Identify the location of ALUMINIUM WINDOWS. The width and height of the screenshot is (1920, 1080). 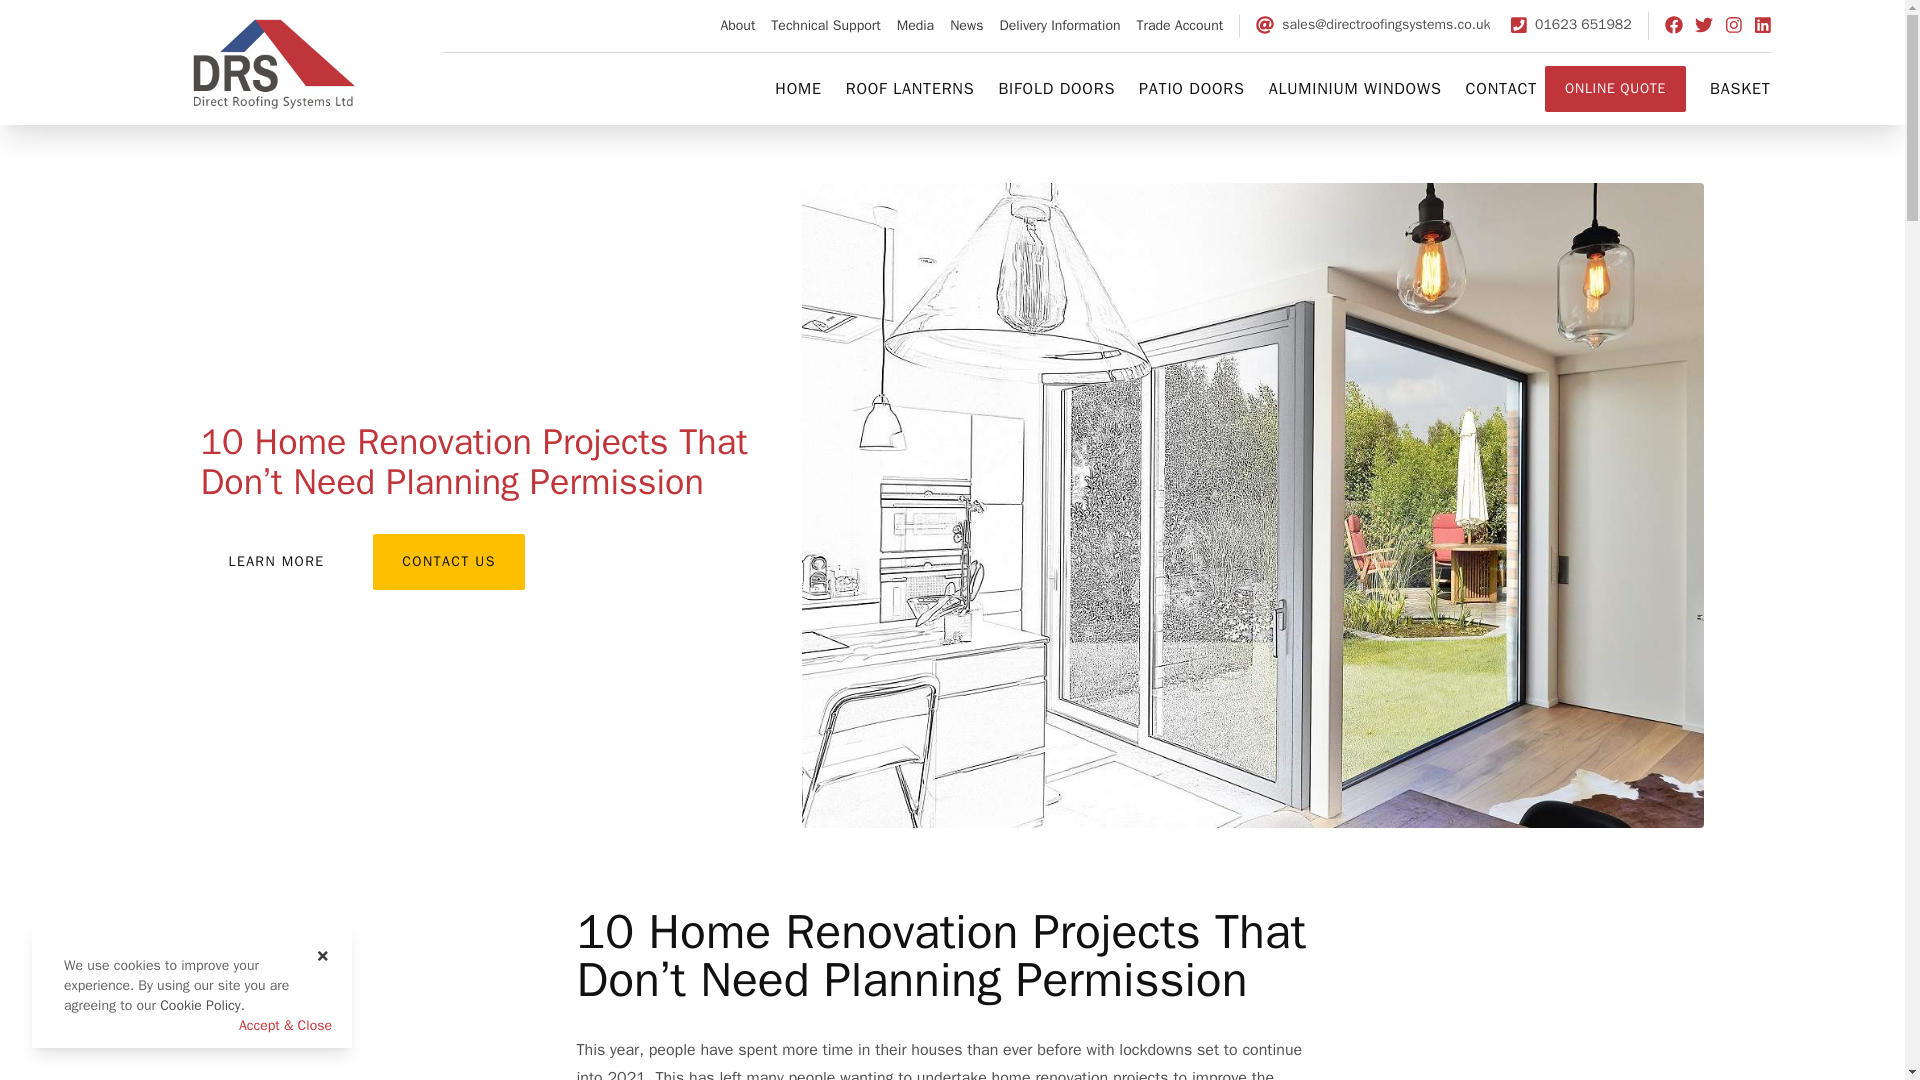
(1355, 88).